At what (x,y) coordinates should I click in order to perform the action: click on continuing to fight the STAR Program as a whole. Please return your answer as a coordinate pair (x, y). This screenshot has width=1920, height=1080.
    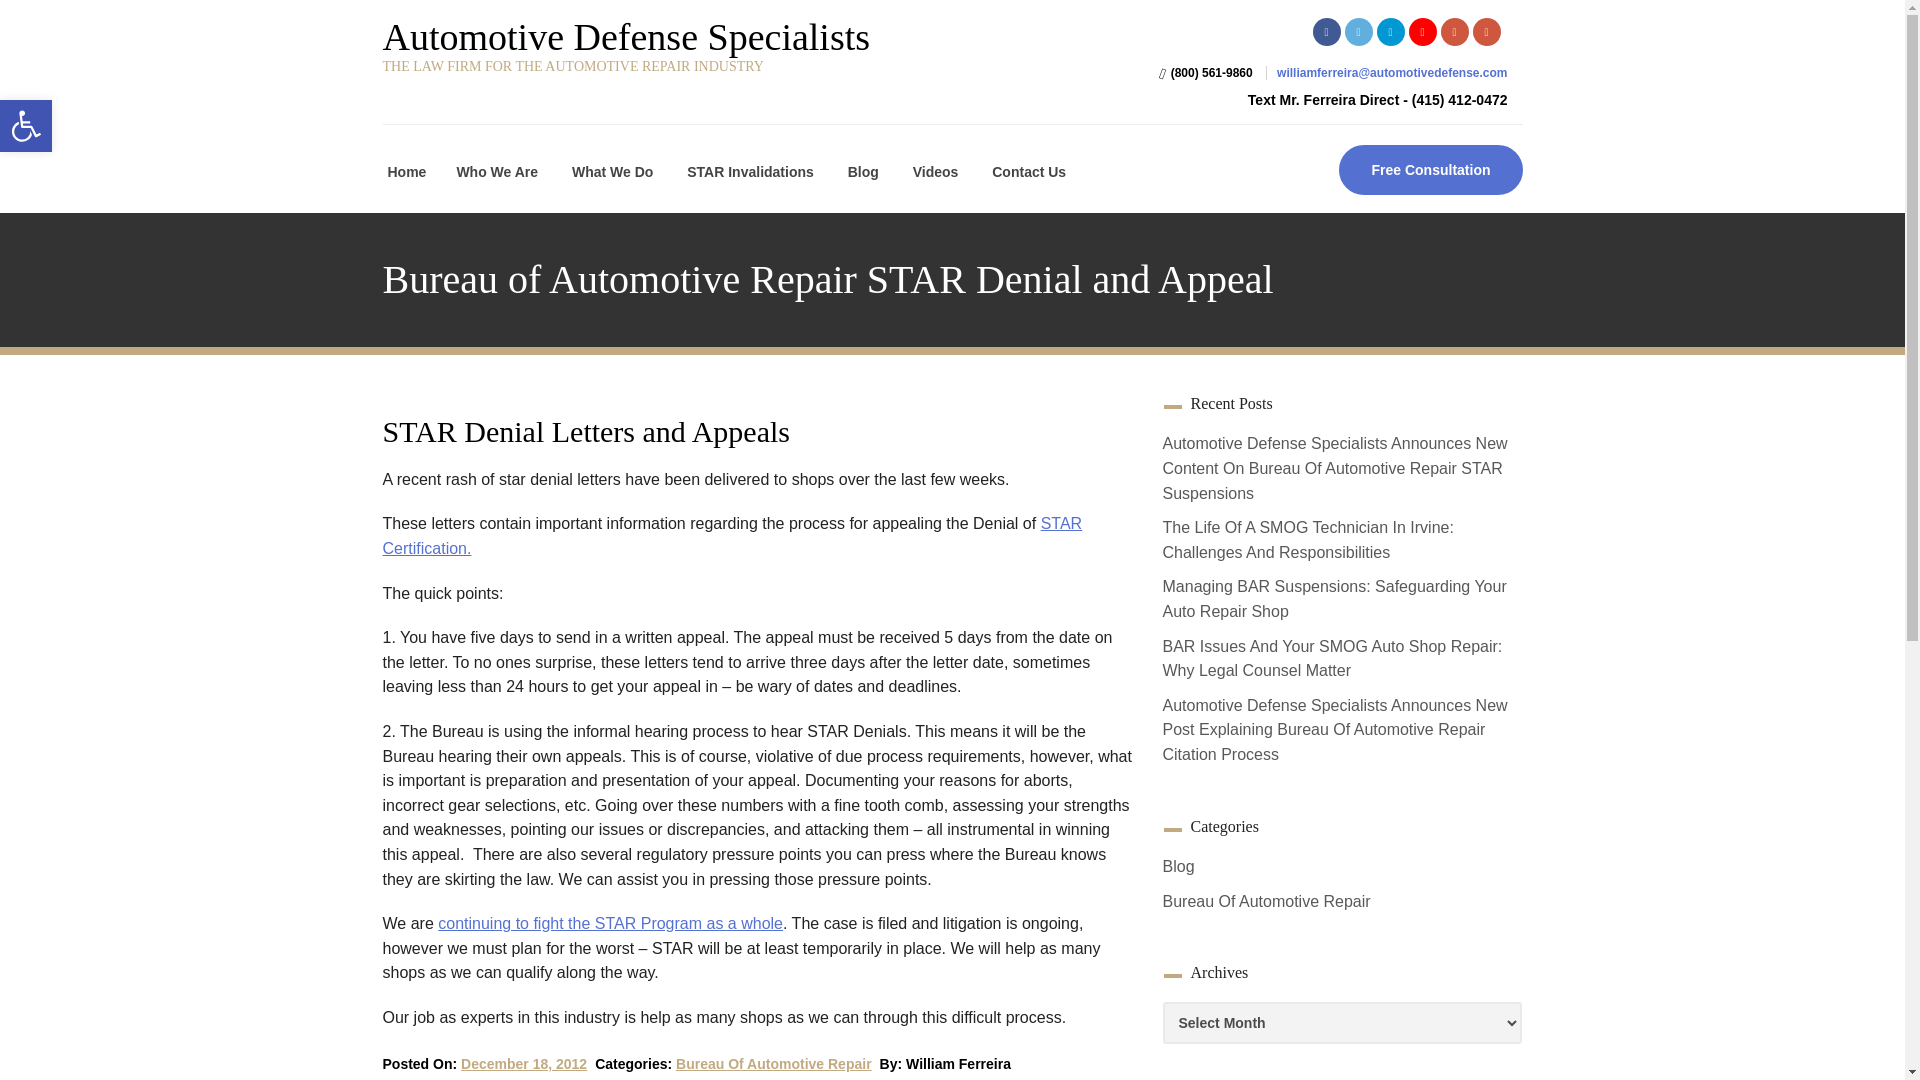
    Looking at the image, I should click on (26, 126).